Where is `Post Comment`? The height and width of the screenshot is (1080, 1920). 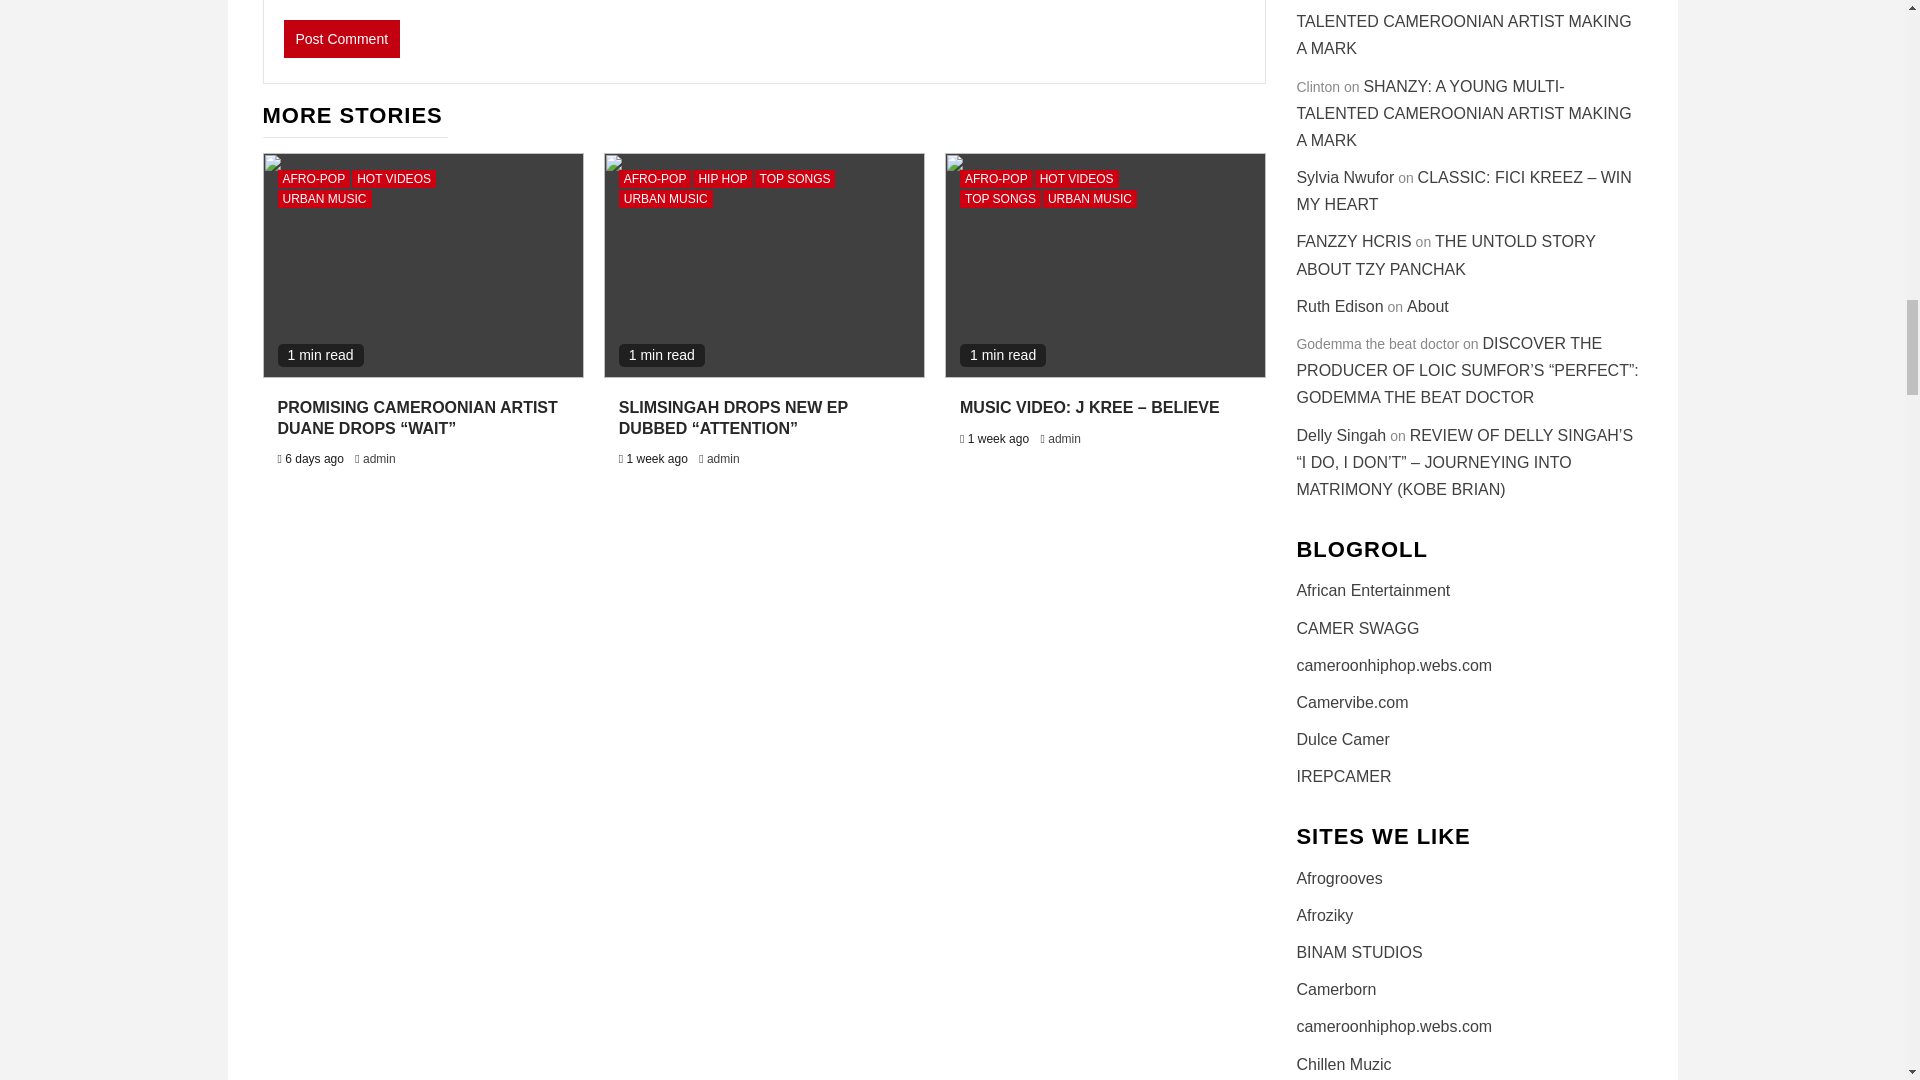
Post Comment is located at coordinates (342, 39).